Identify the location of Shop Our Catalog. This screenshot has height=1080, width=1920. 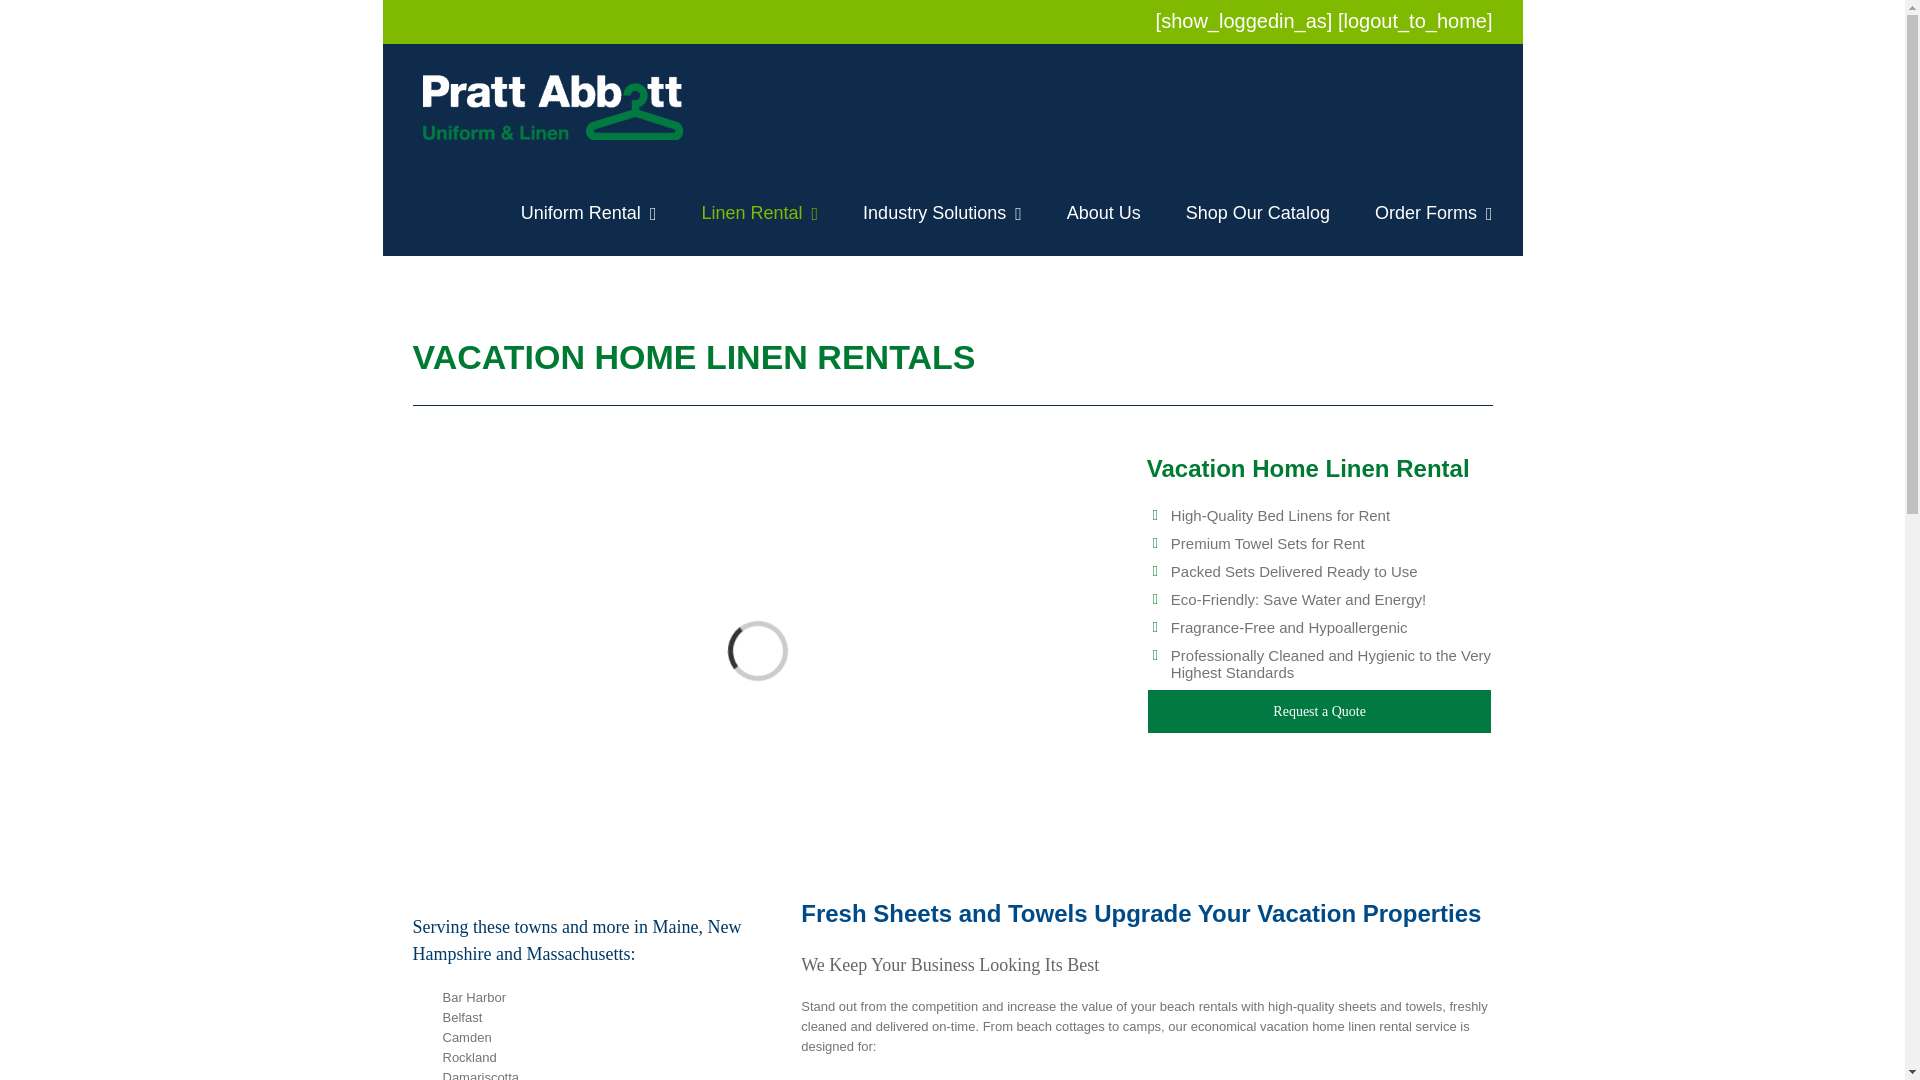
(1258, 212).